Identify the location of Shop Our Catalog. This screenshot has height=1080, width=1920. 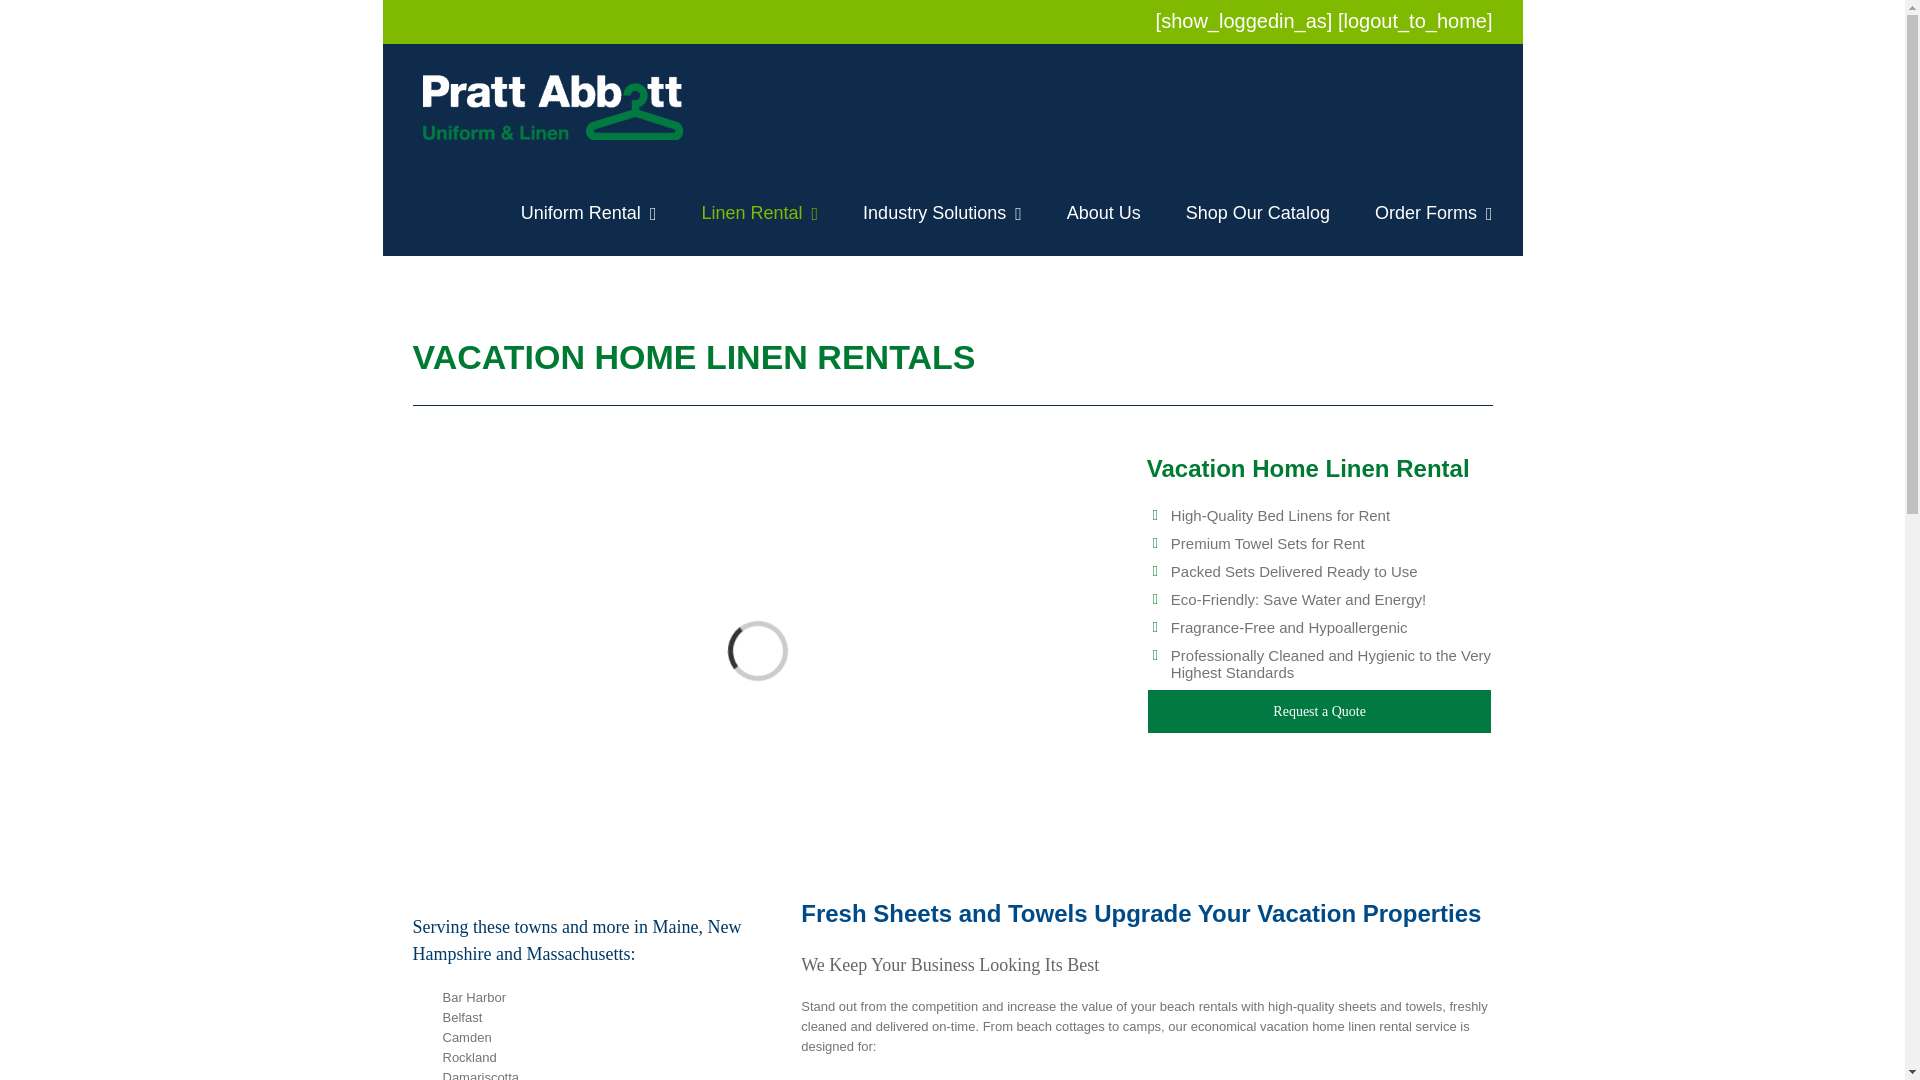
(1258, 212).